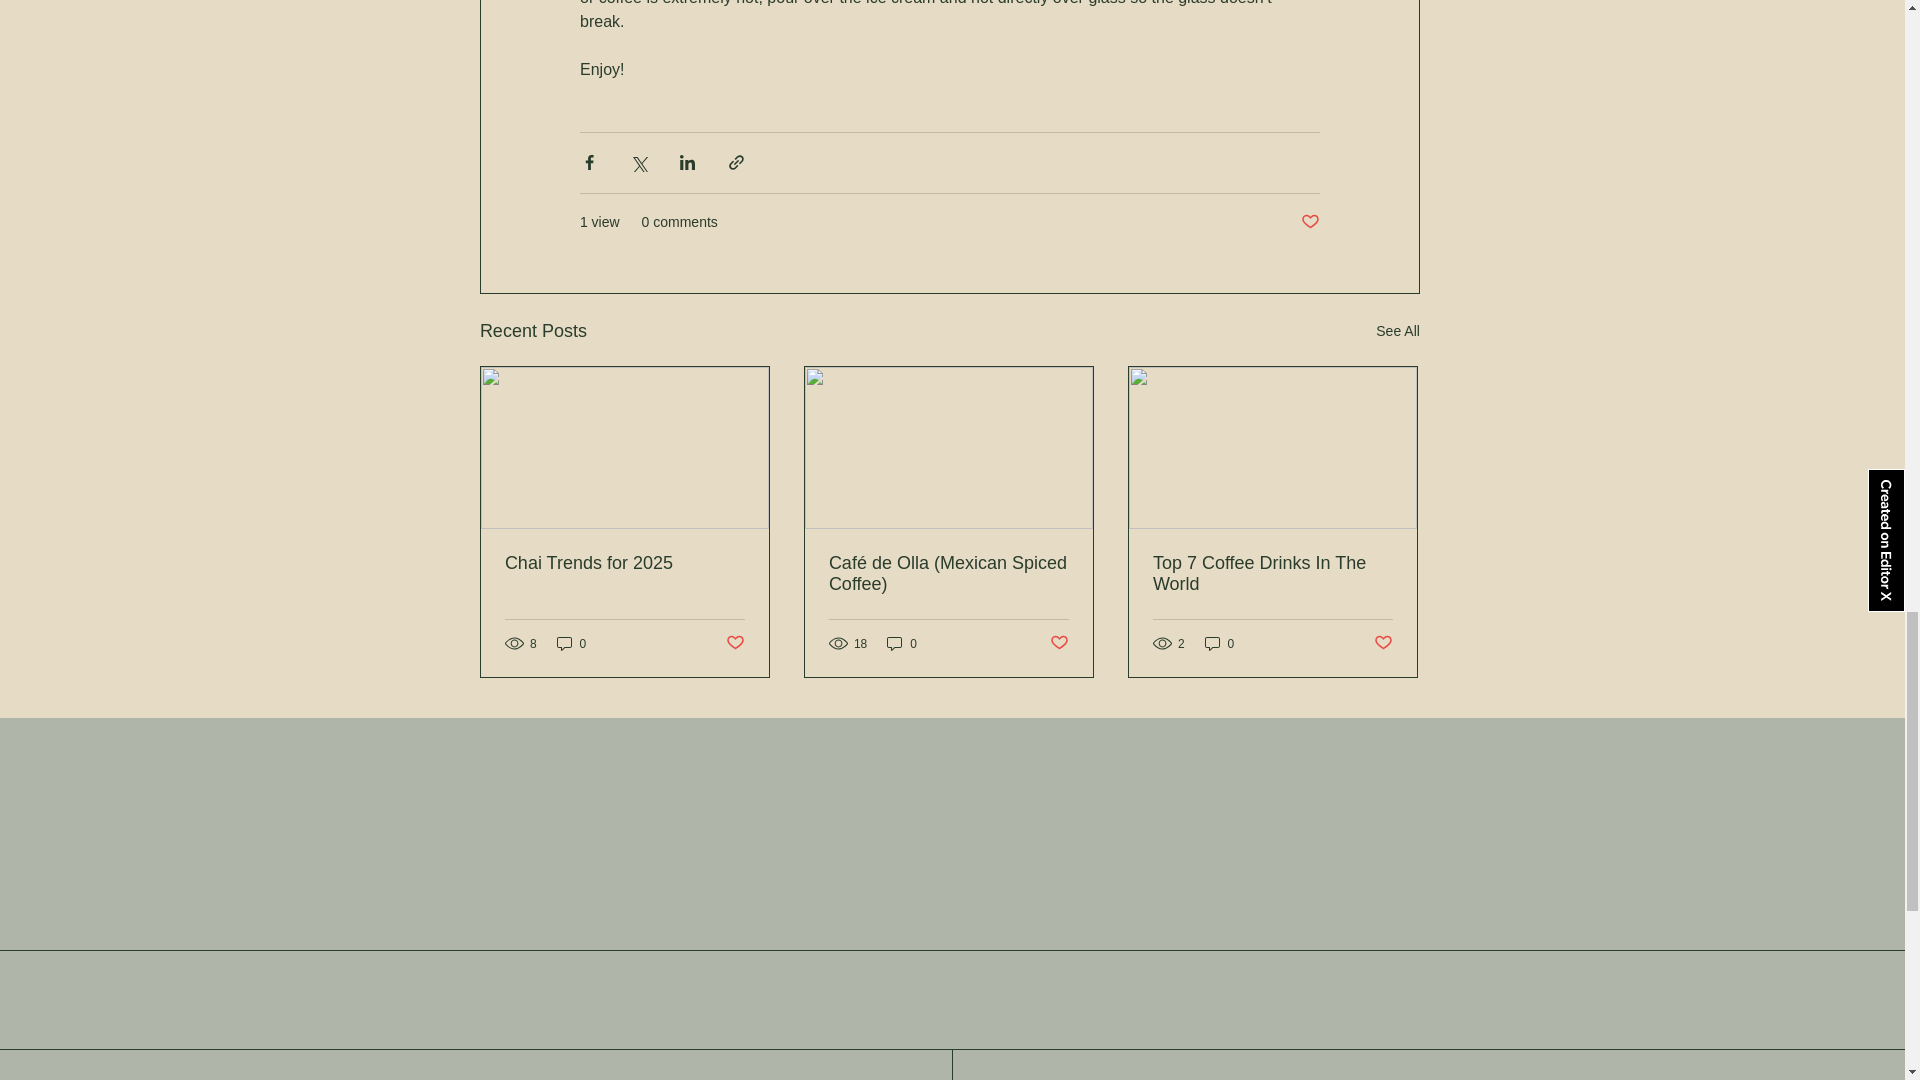 The height and width of the screenshot is (1080, 1920). Describe the element at coordinates (1398, 331) in the screenshot. I see `See All` at that location.